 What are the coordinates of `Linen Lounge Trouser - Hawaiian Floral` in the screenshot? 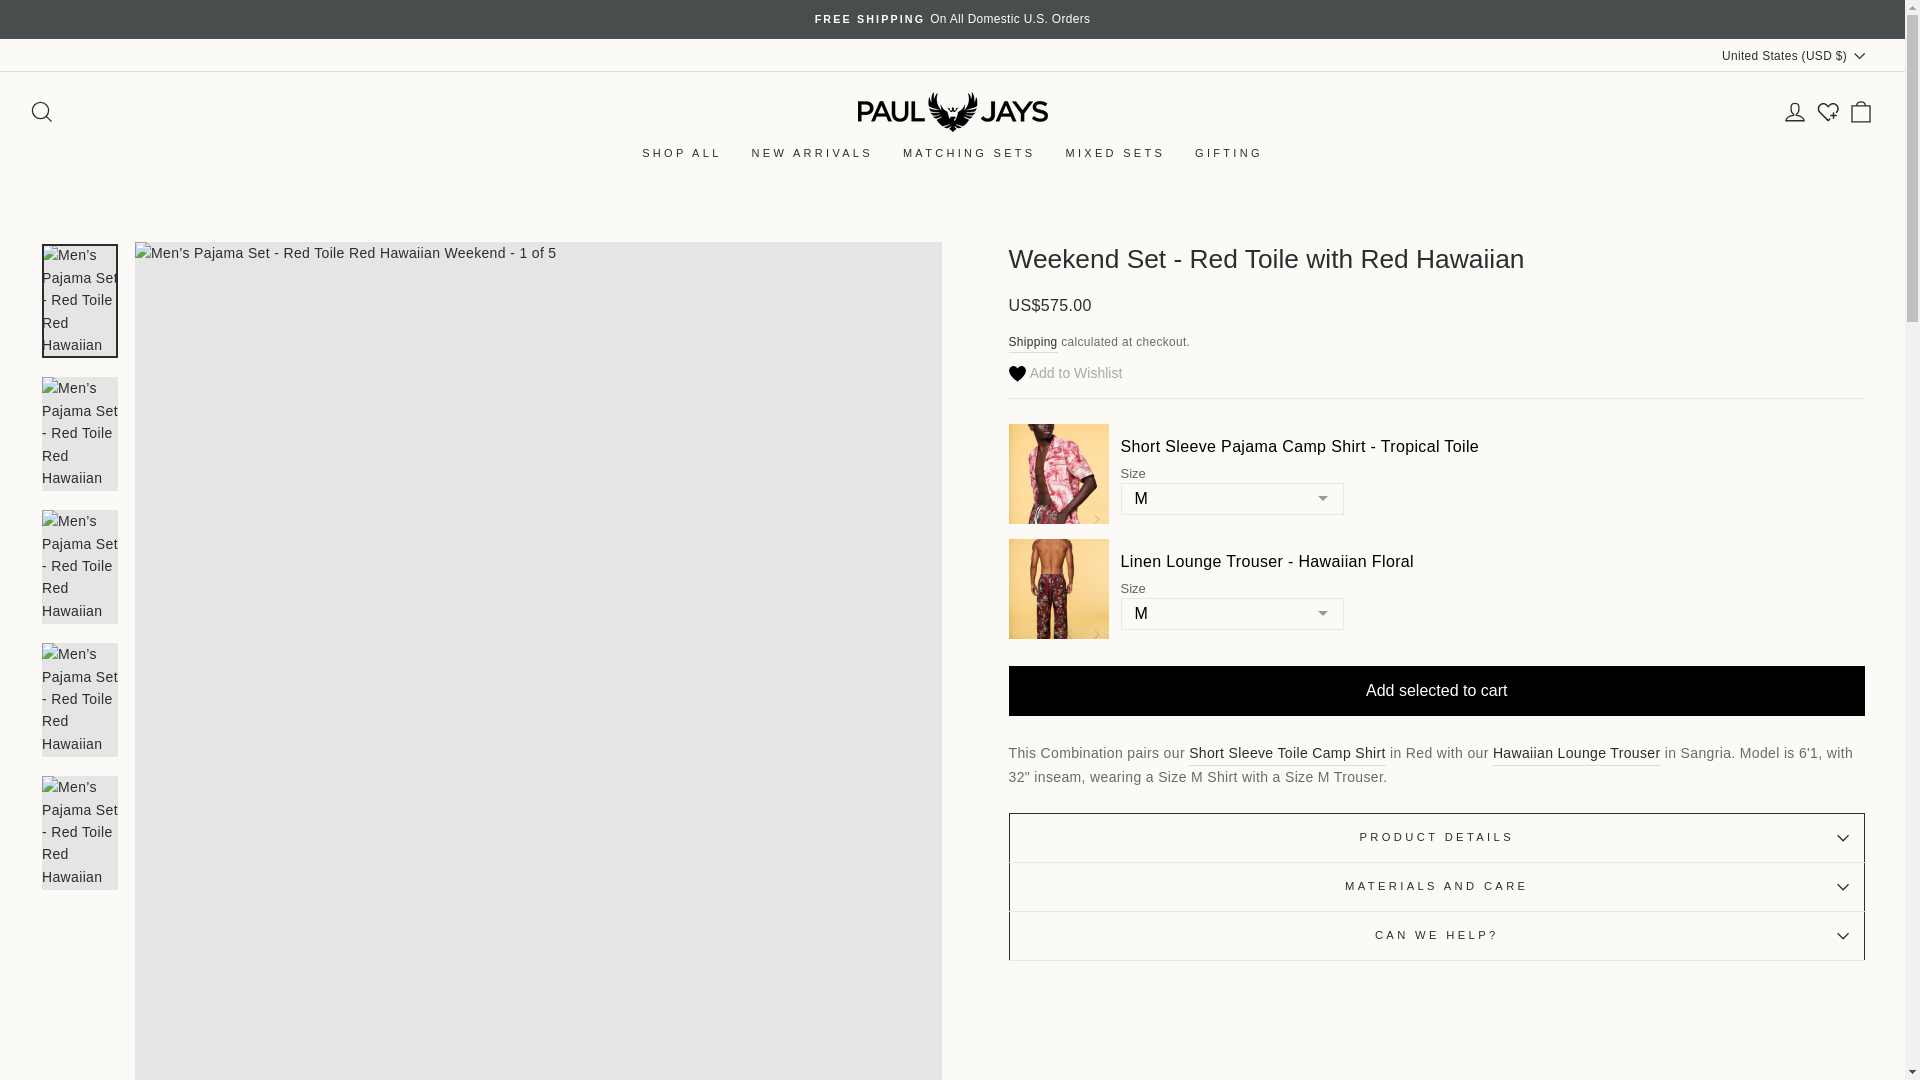 It's located at (1576, 752).